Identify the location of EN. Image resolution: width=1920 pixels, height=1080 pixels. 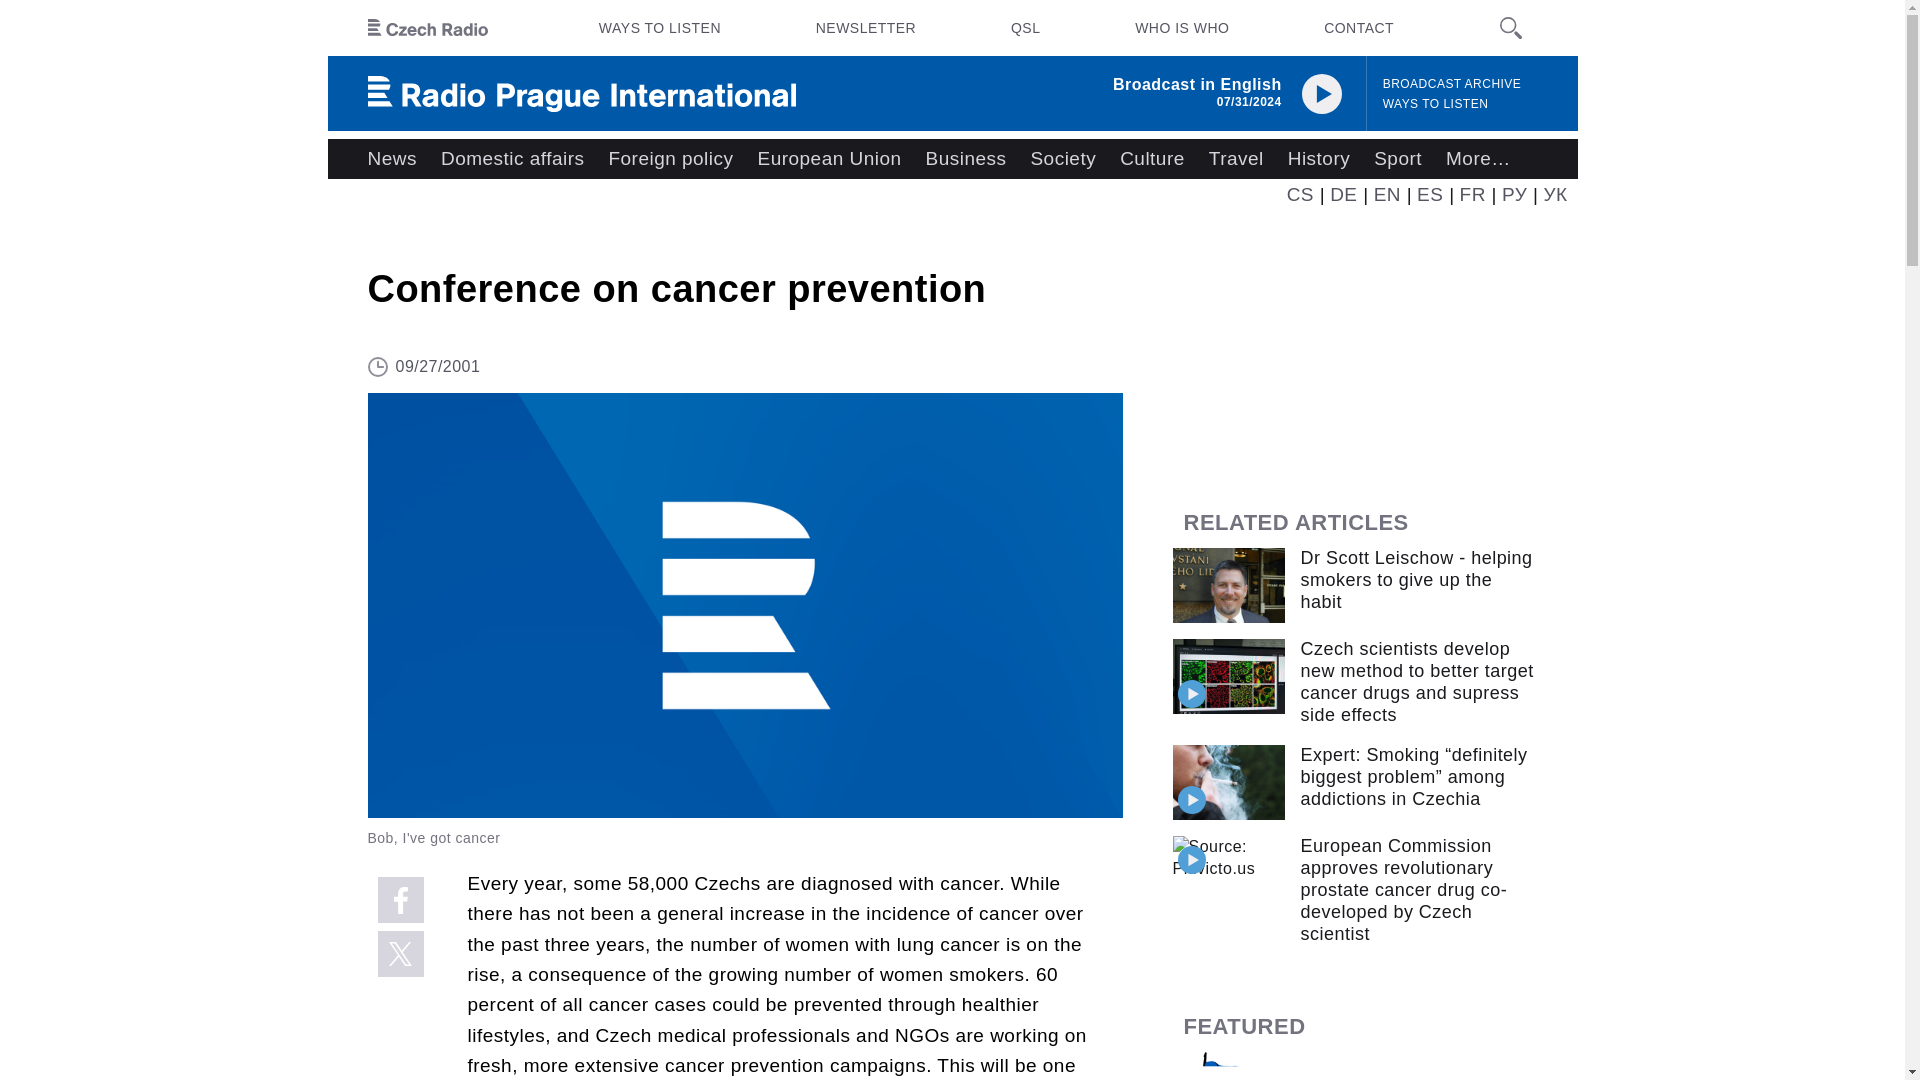
(1388, 194).